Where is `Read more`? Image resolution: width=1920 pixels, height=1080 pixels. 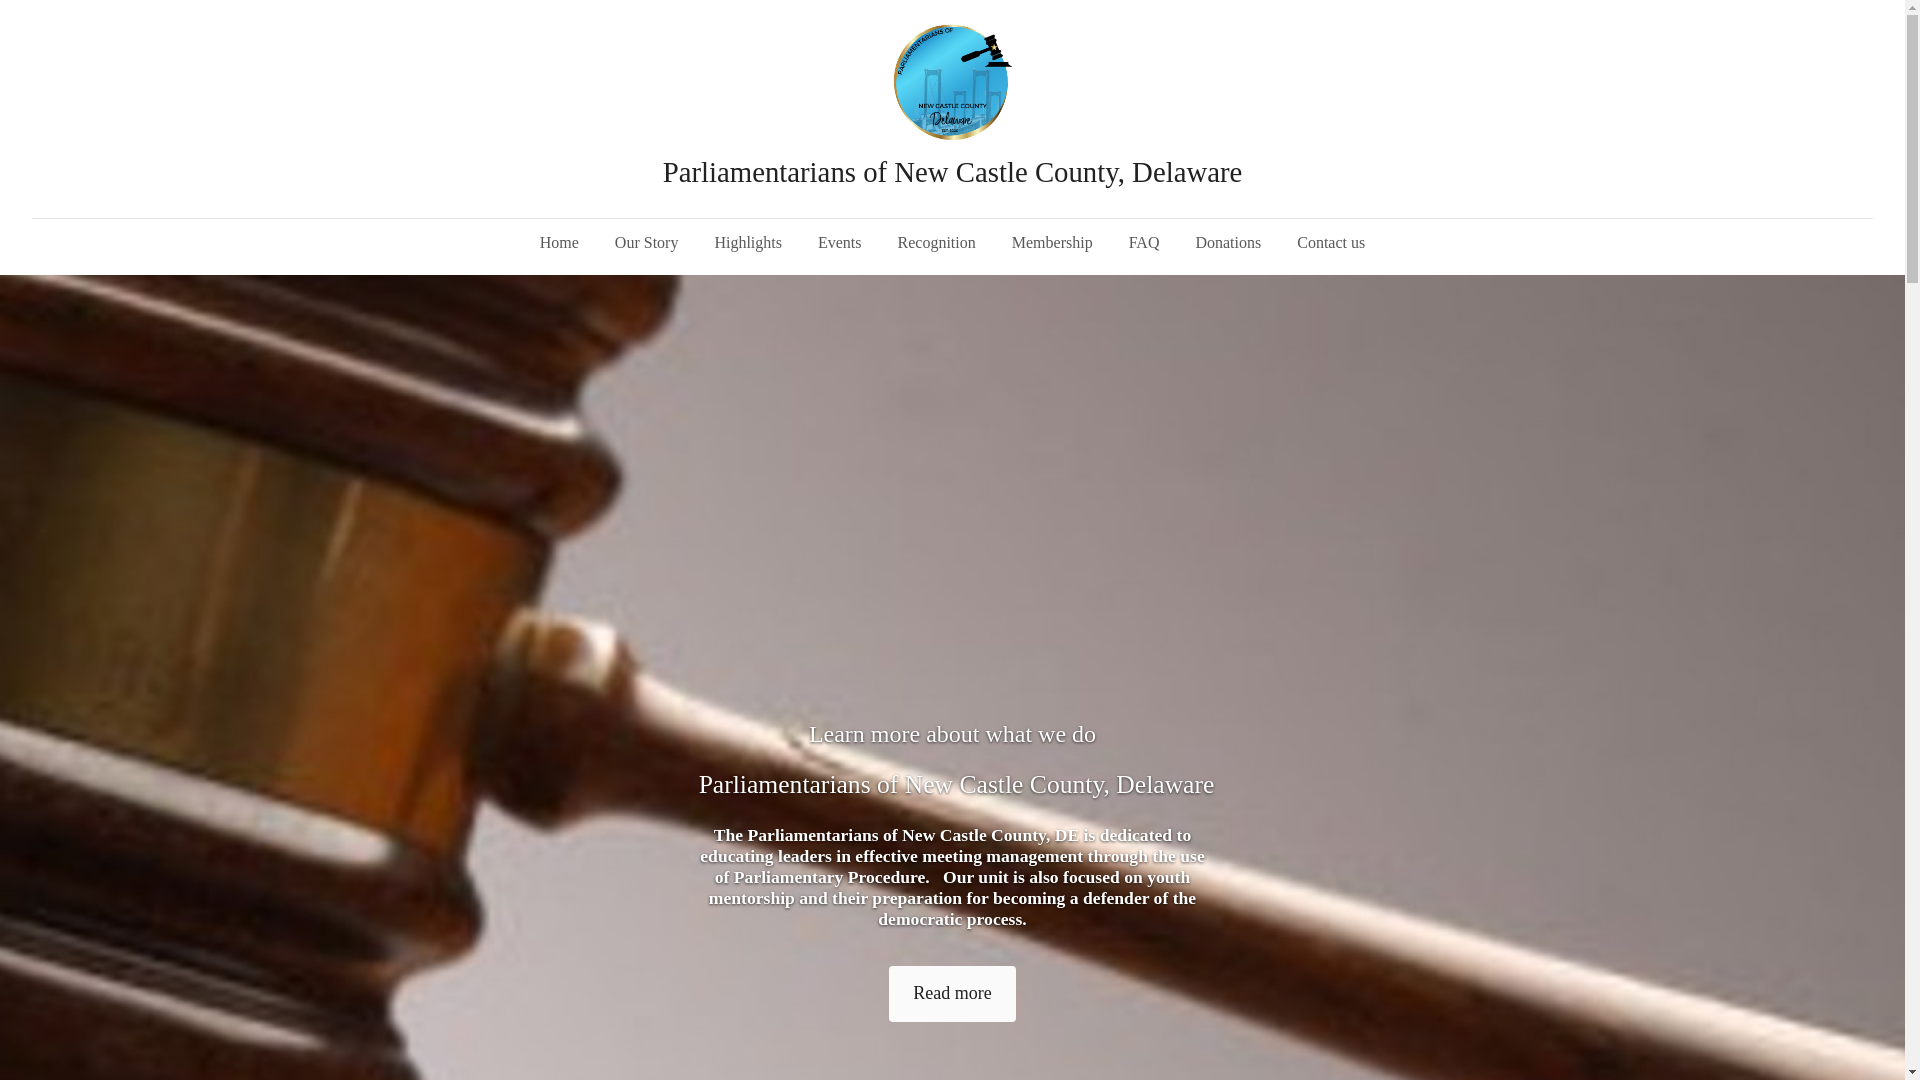 Read more is located at coordinates (952, 993).